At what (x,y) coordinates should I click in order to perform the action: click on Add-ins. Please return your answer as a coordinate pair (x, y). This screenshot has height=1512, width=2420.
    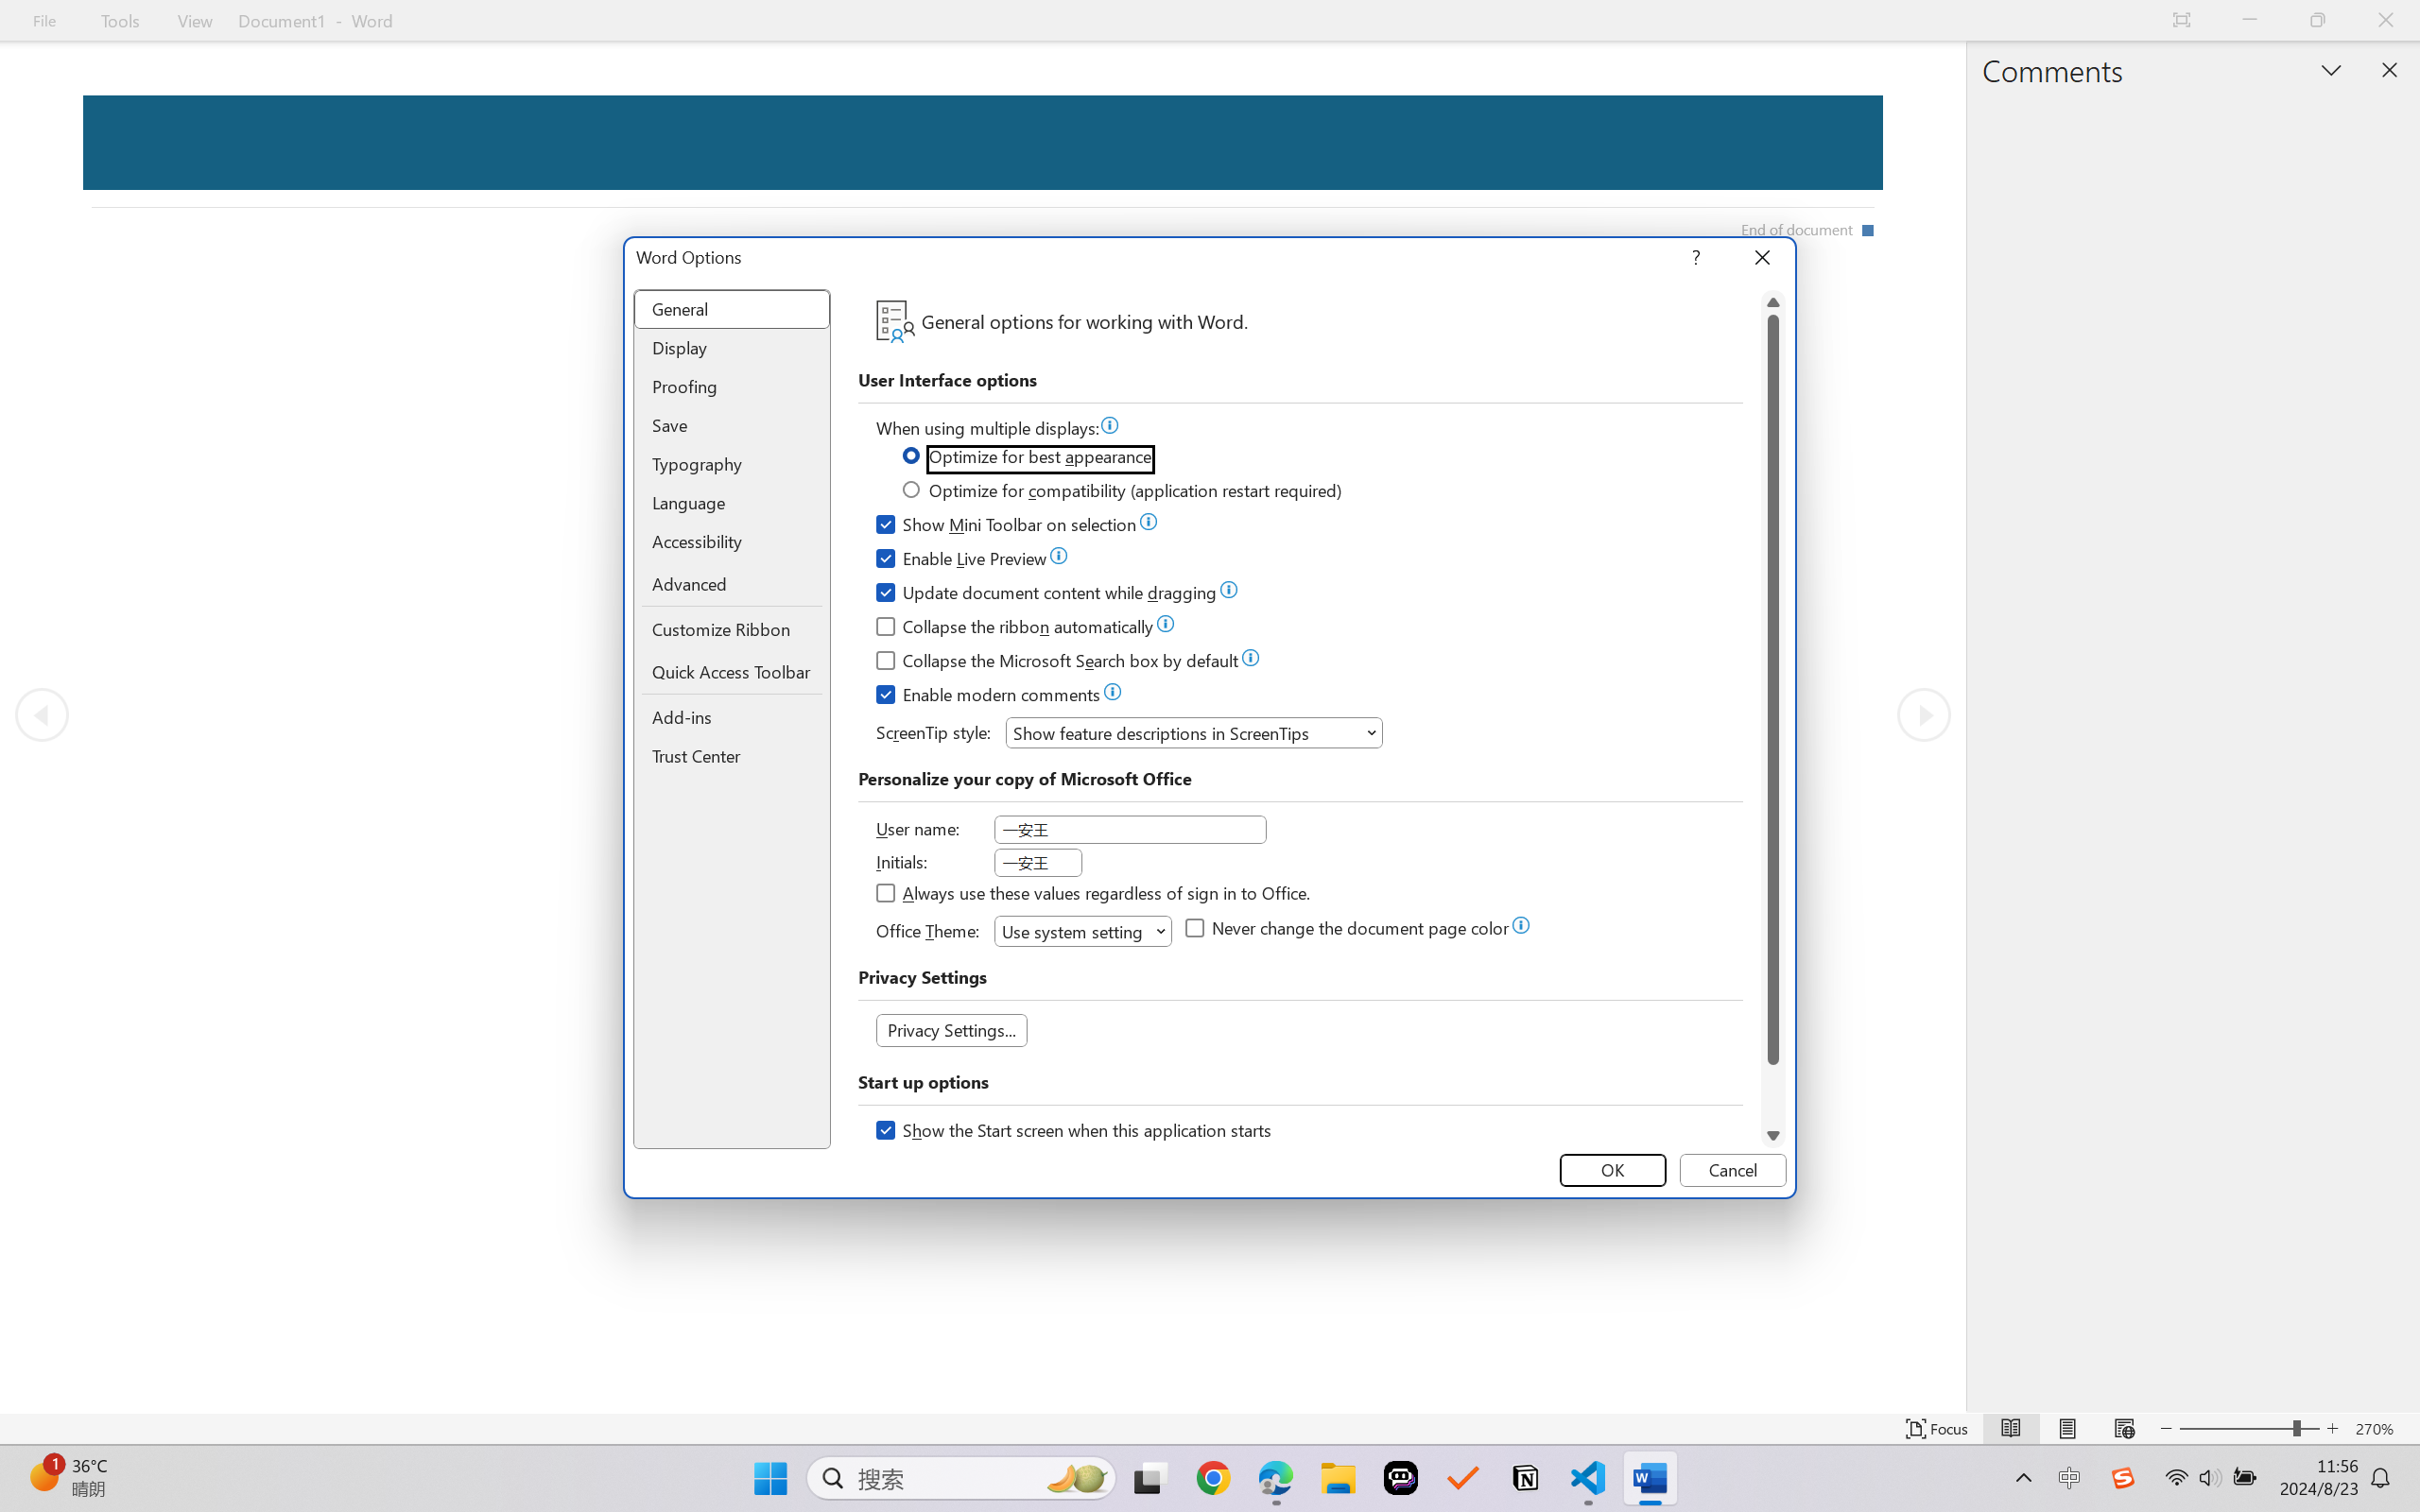
    Looking at the image, I should click on (732, 718).